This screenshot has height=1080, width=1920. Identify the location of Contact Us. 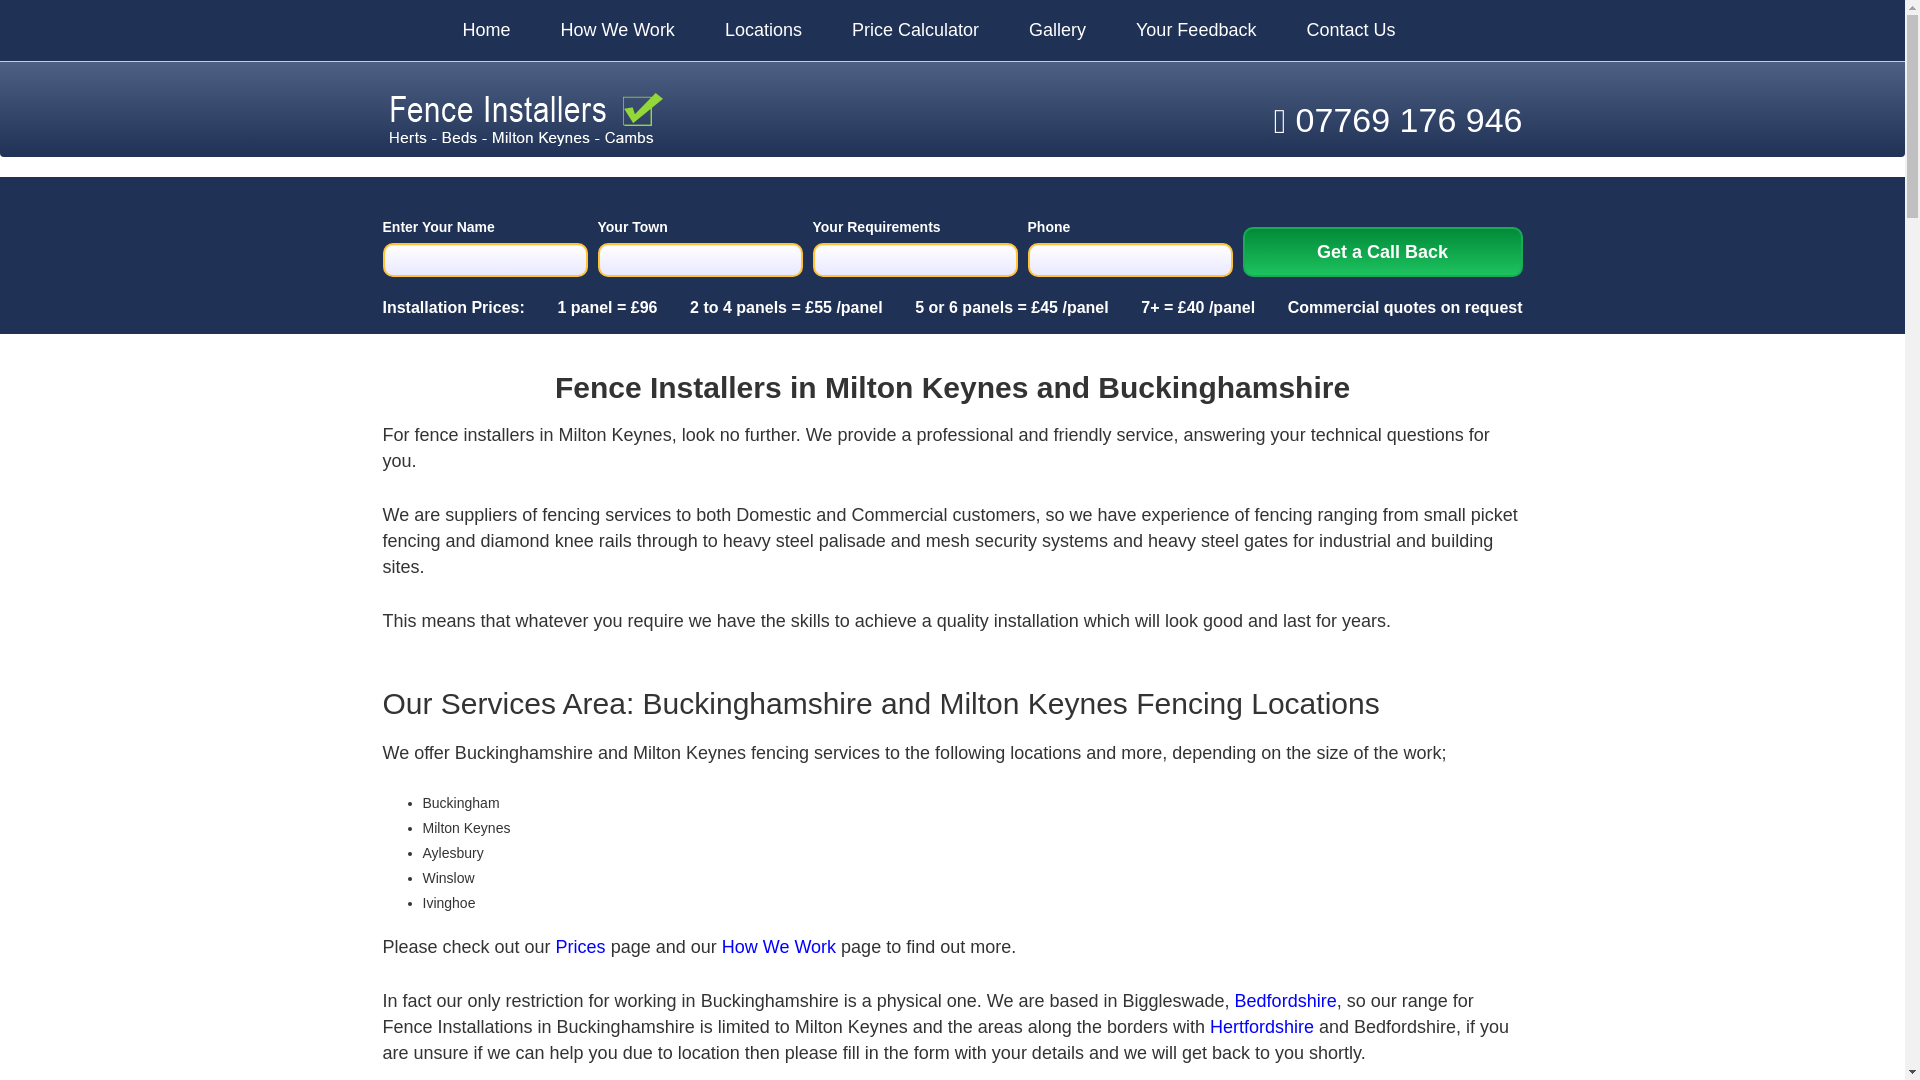
(1325, 30).